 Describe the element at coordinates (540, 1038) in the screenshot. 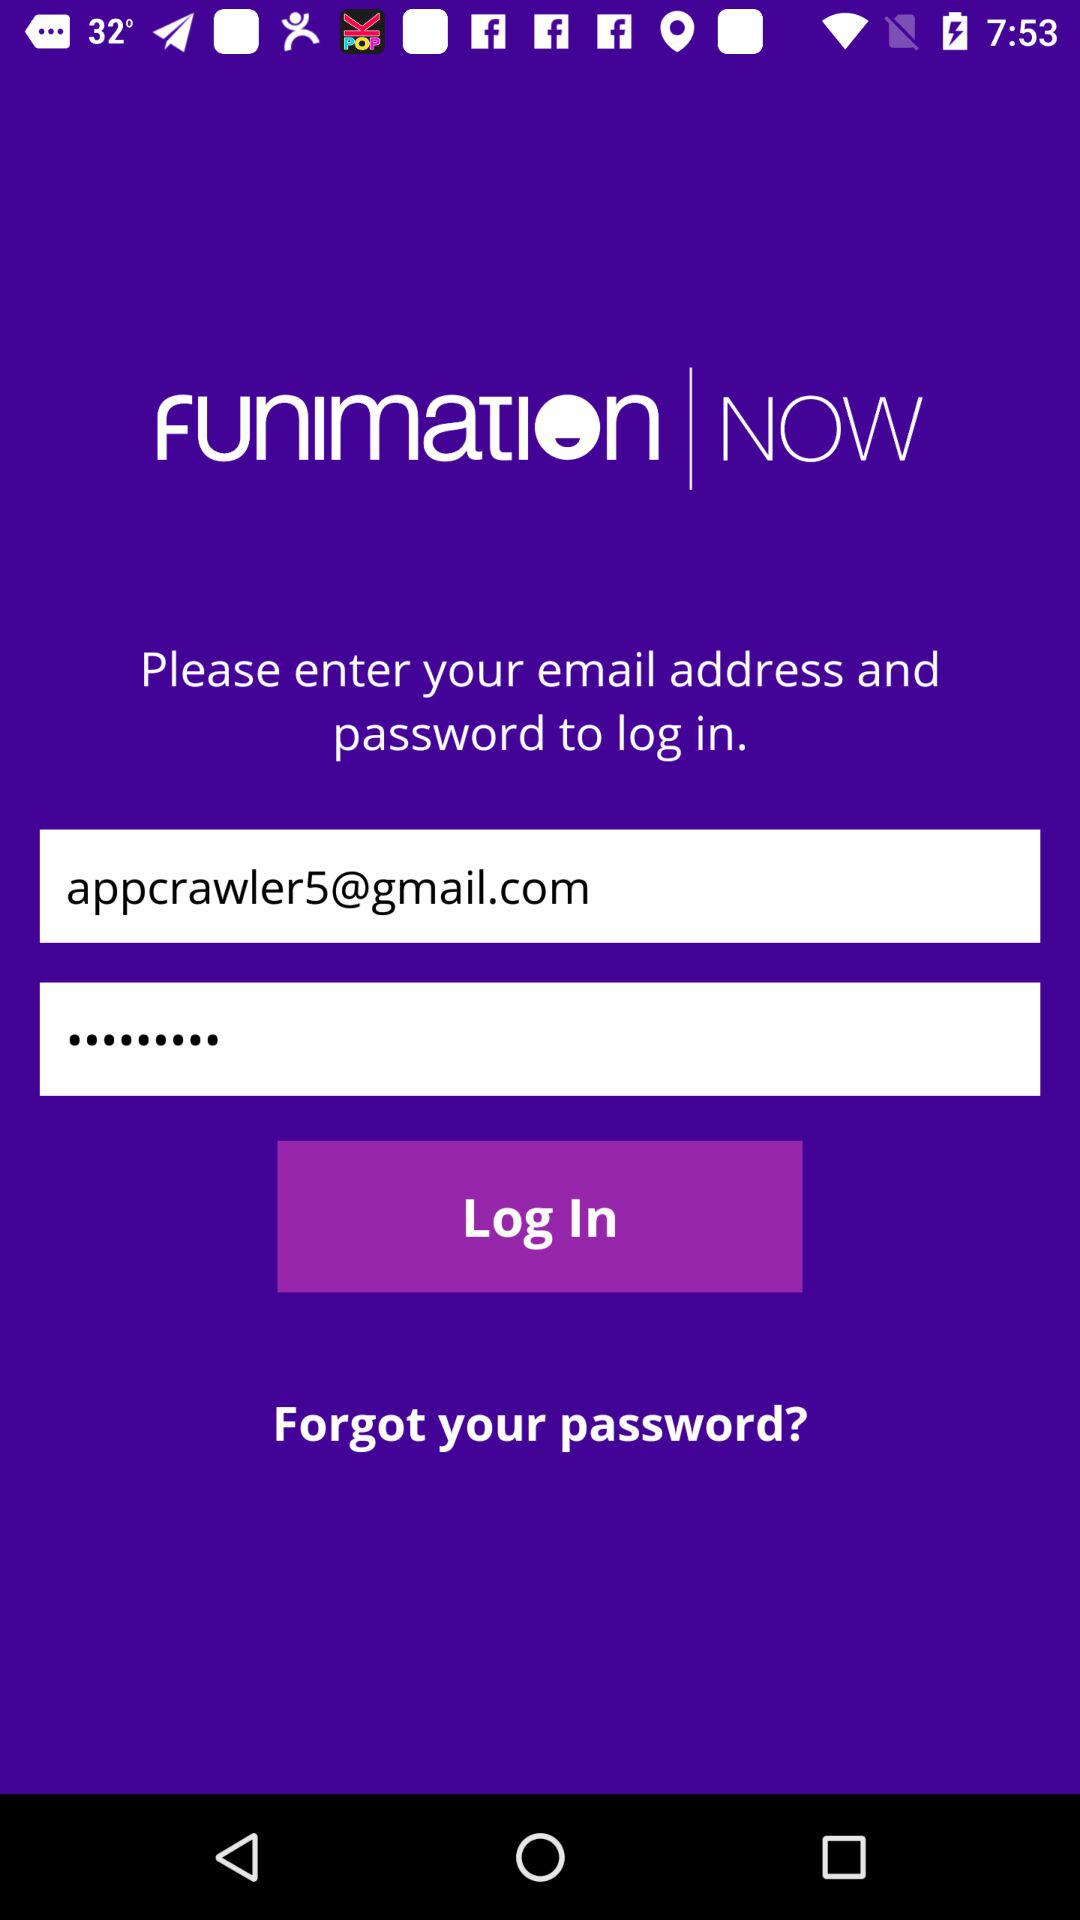

I see `click the icon below appcrawler5@gmail.com item` at that location.